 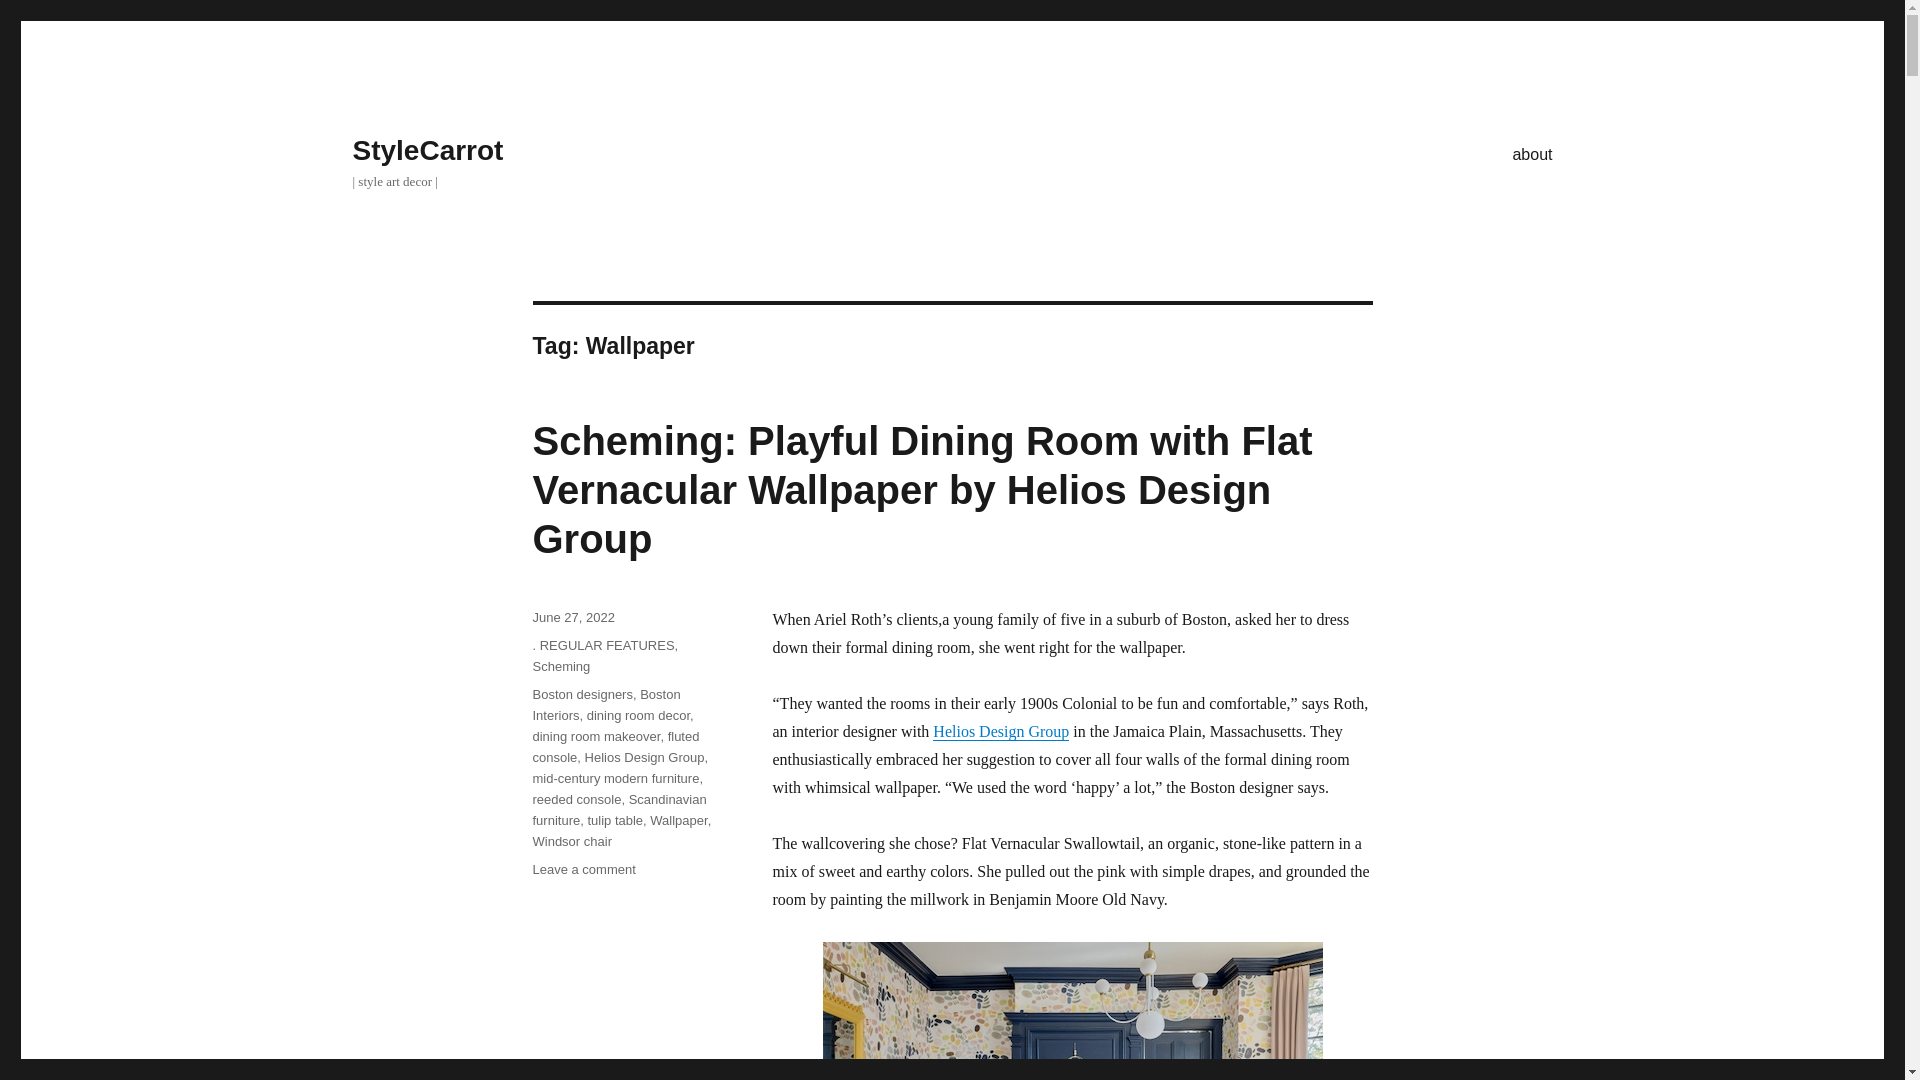 I want to click on reeded console, so click(x=576, y=798).